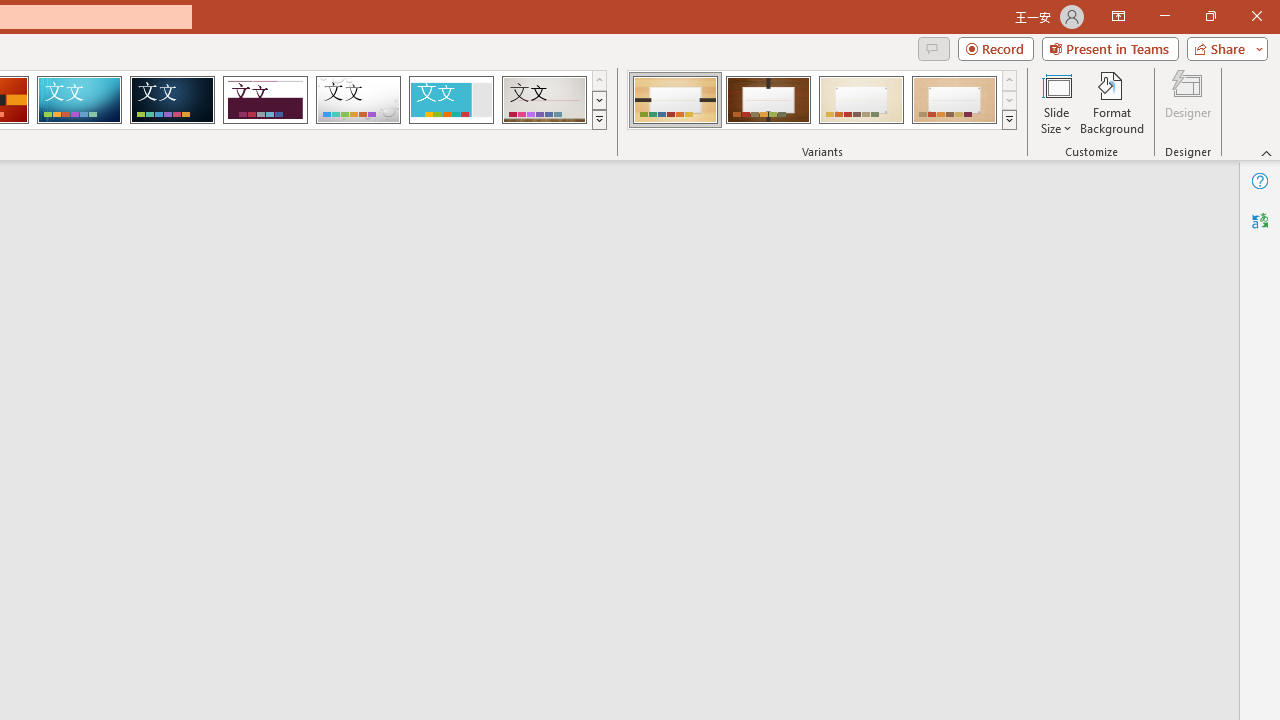 The height and width of the screenshot is (720, 1280). I want to click on Slide Size, so click(1056, 102).